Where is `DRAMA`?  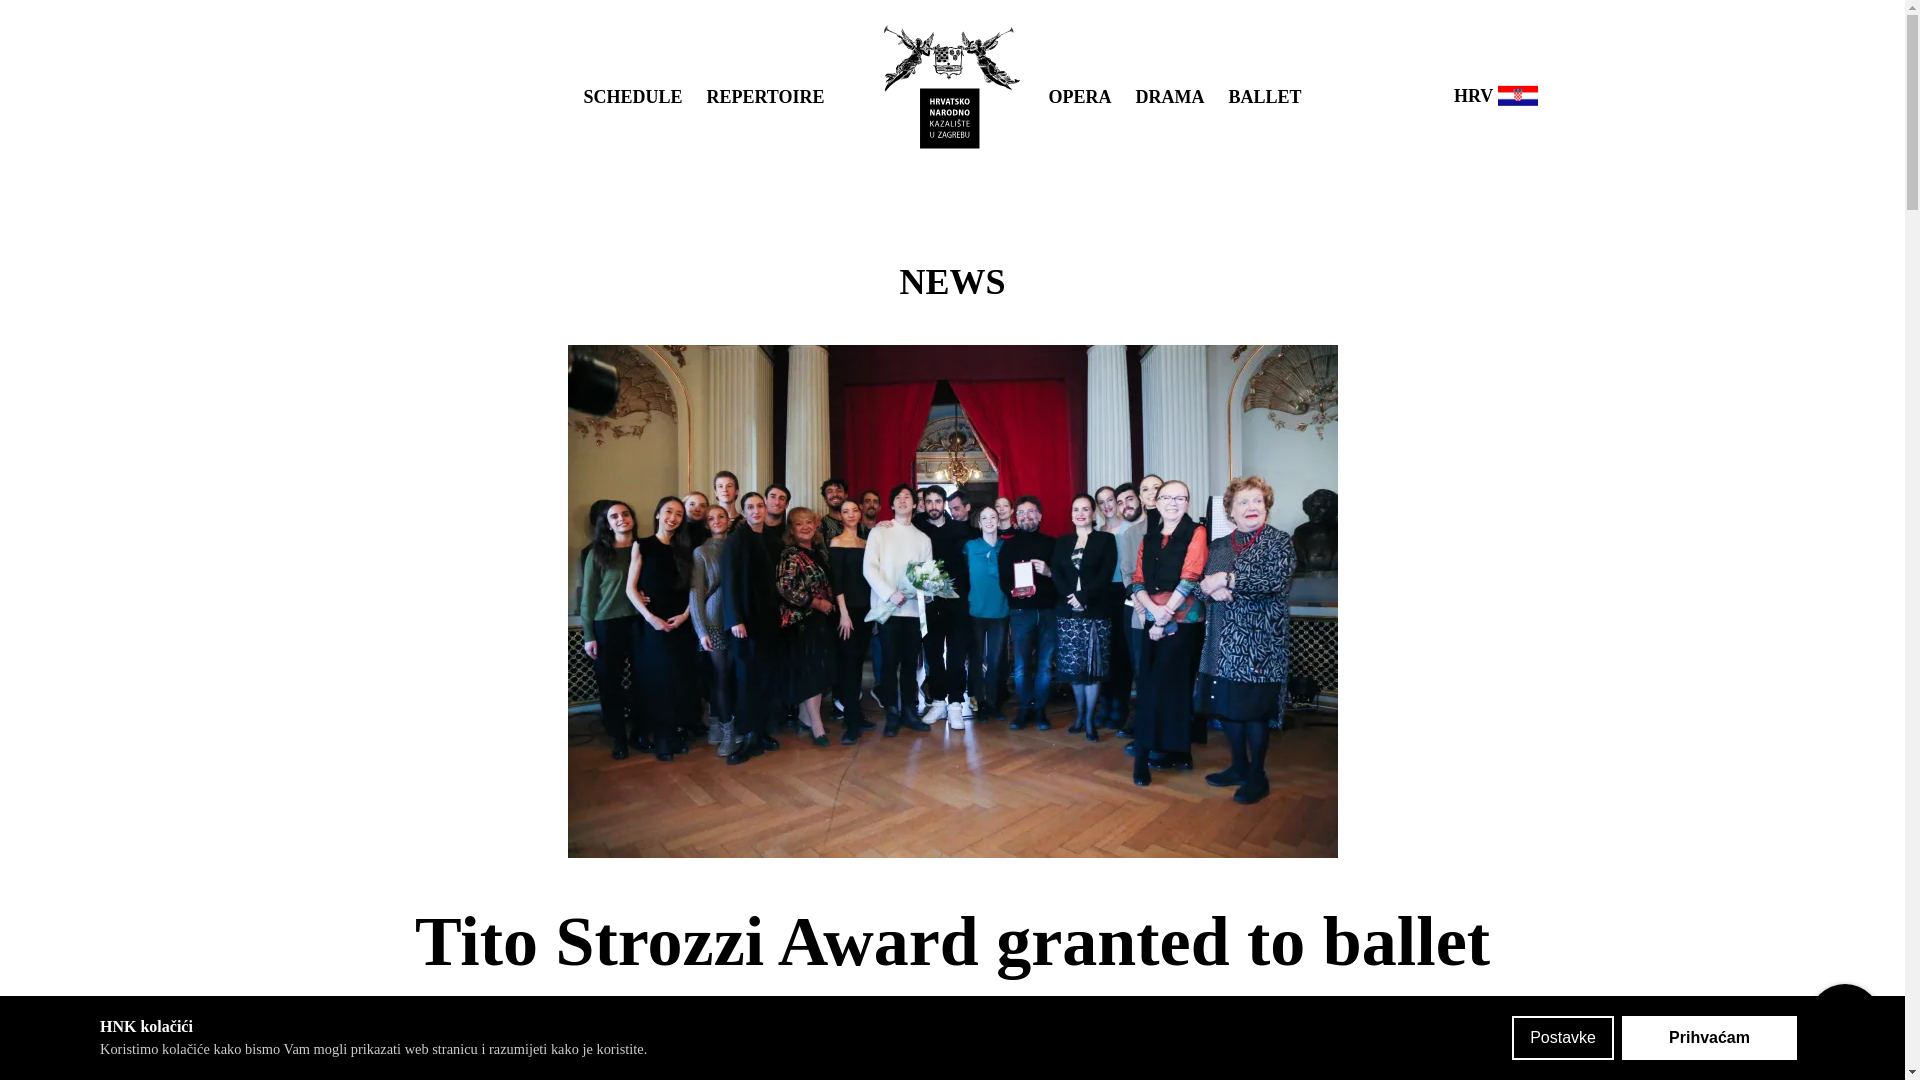 DRAMA is located at coordinates (1170, 96).